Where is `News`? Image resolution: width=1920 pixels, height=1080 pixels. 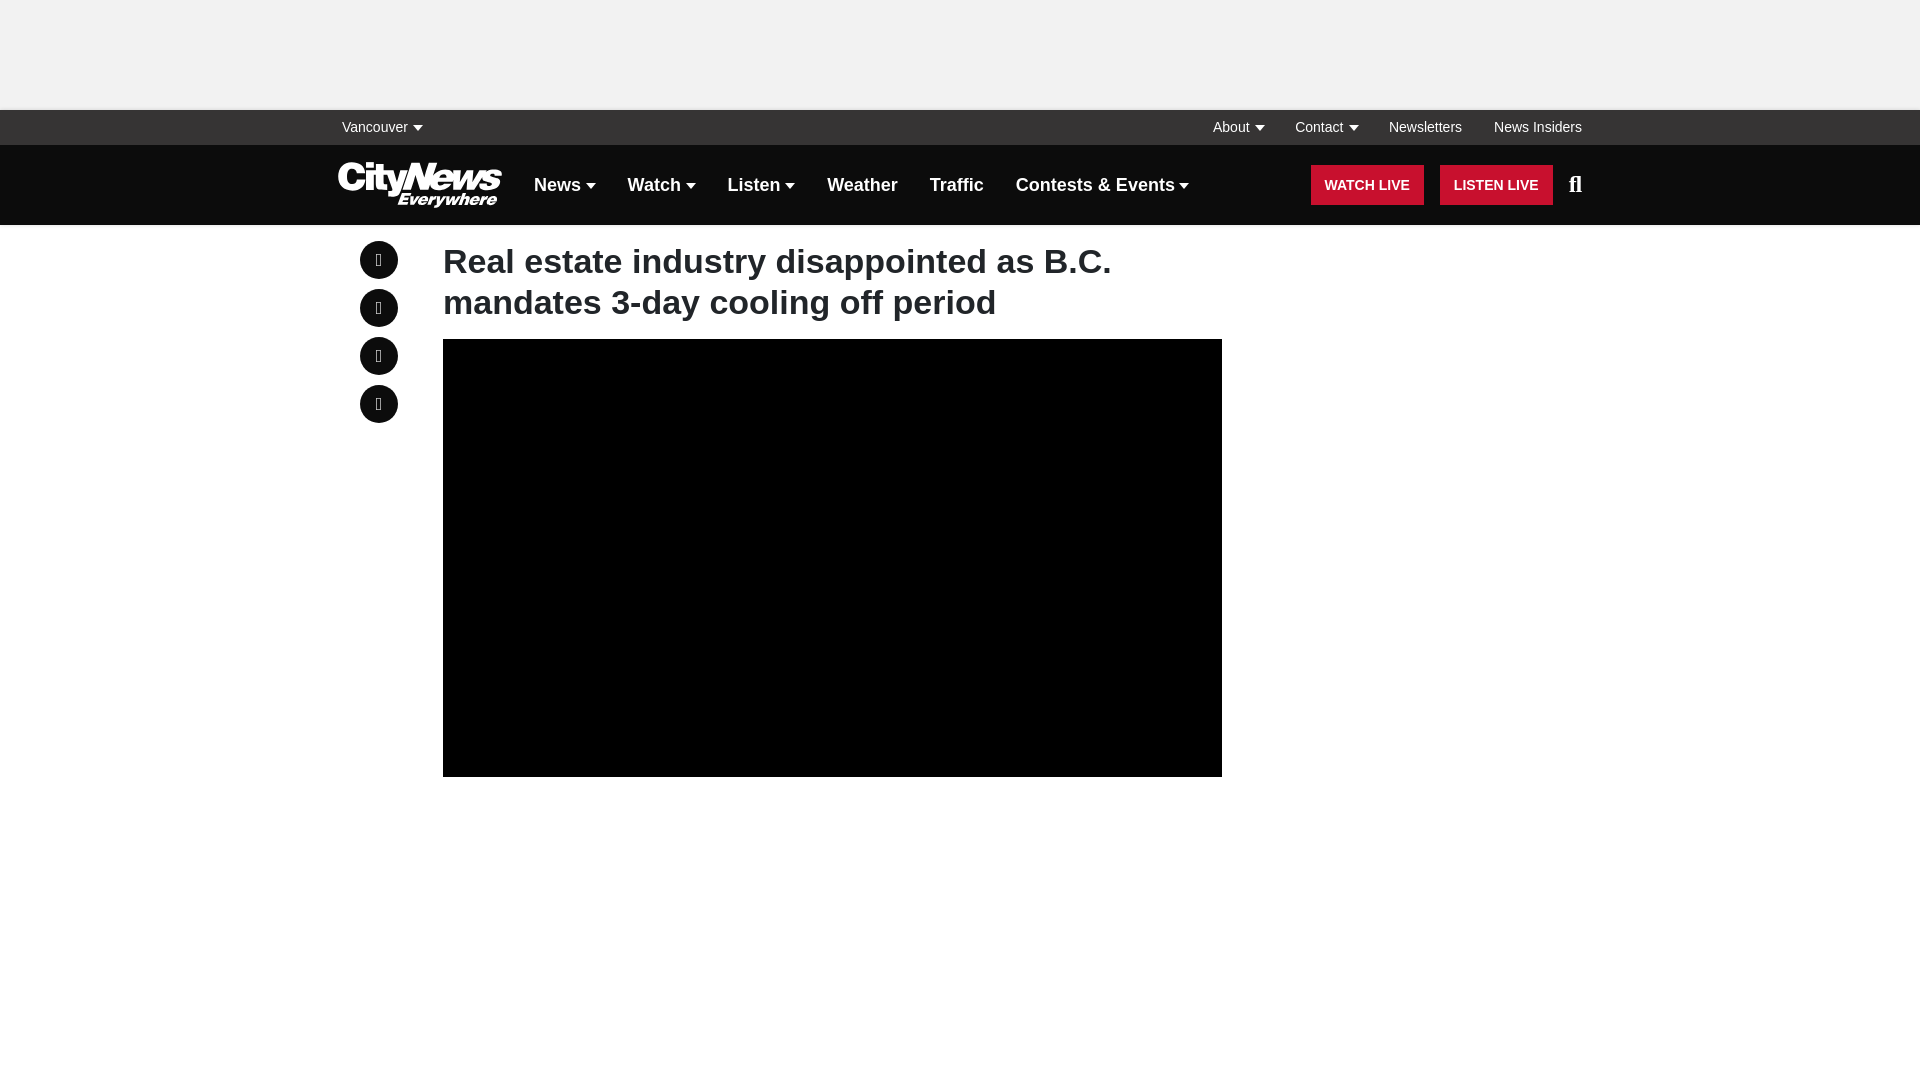 News is located at coordinates (564, 186).